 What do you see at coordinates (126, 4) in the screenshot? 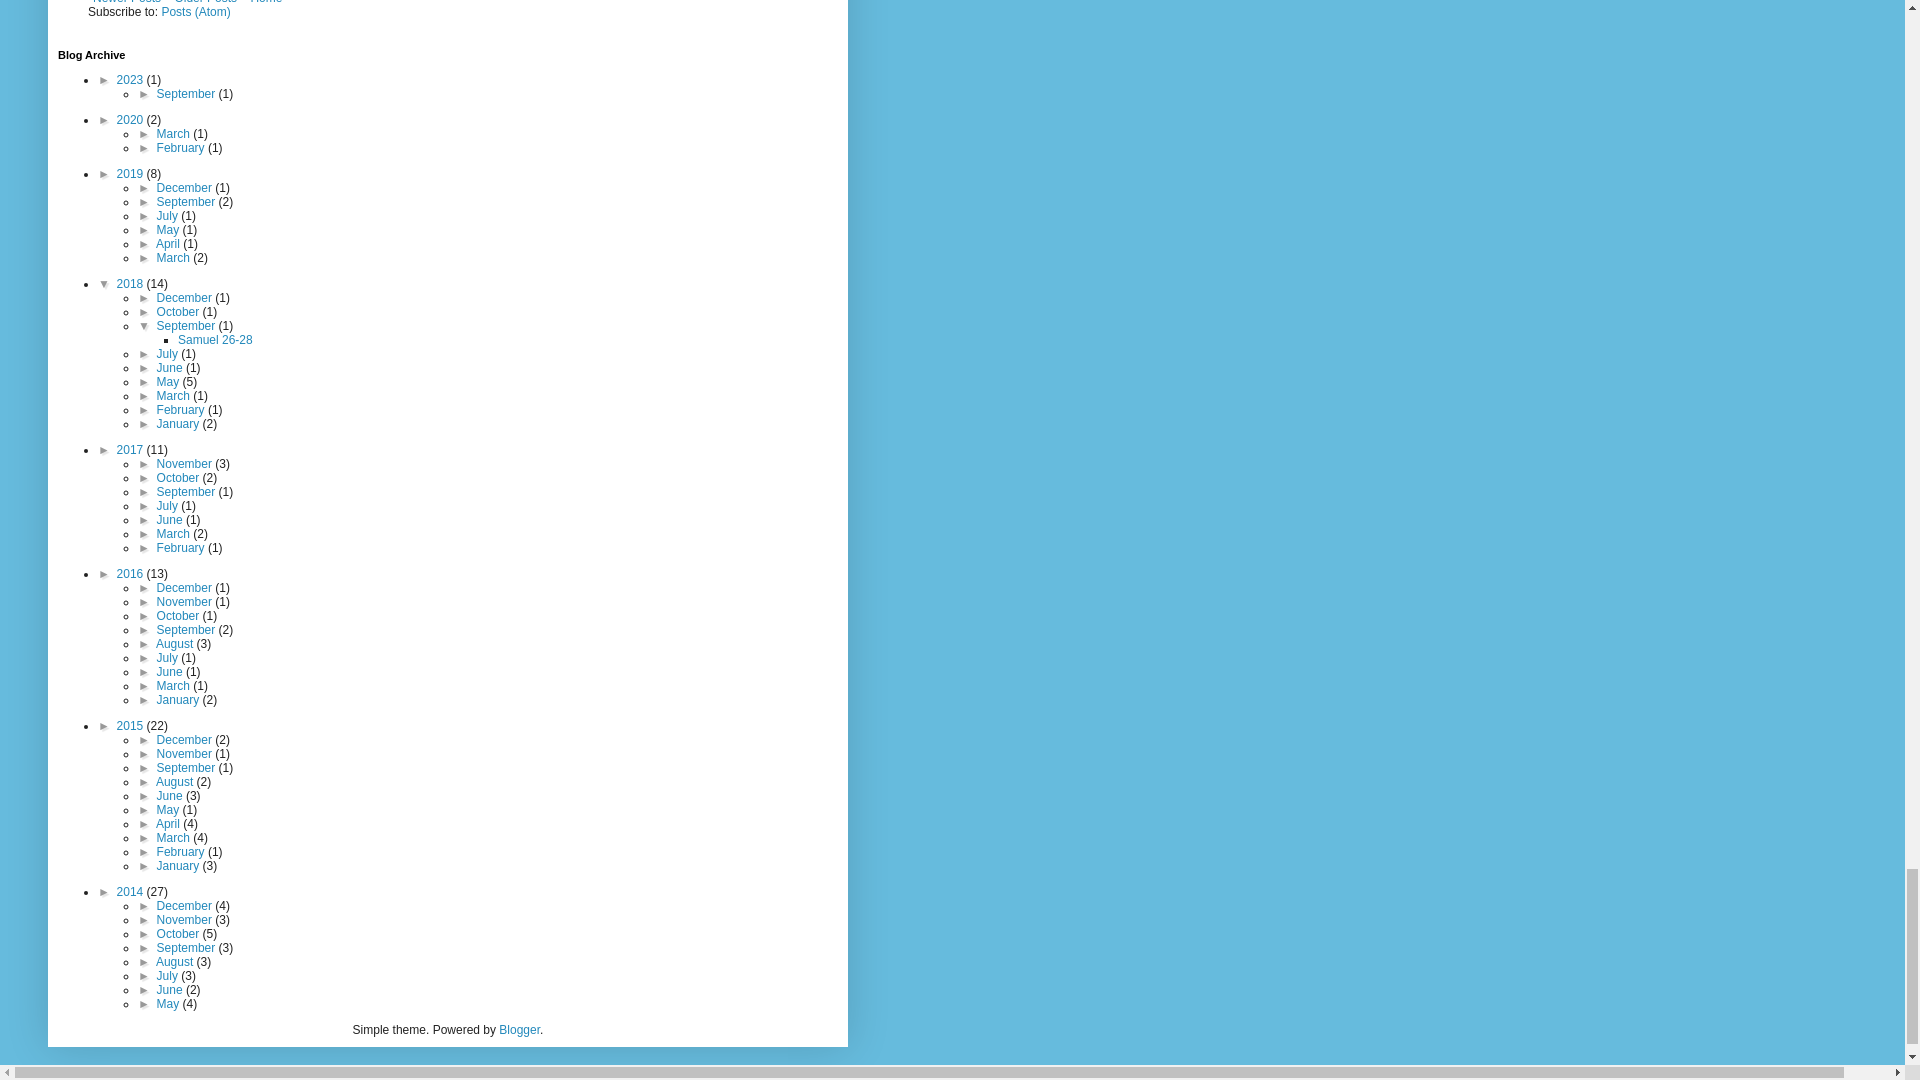
I see `Newer Posts` at bounding box center [126, 4].